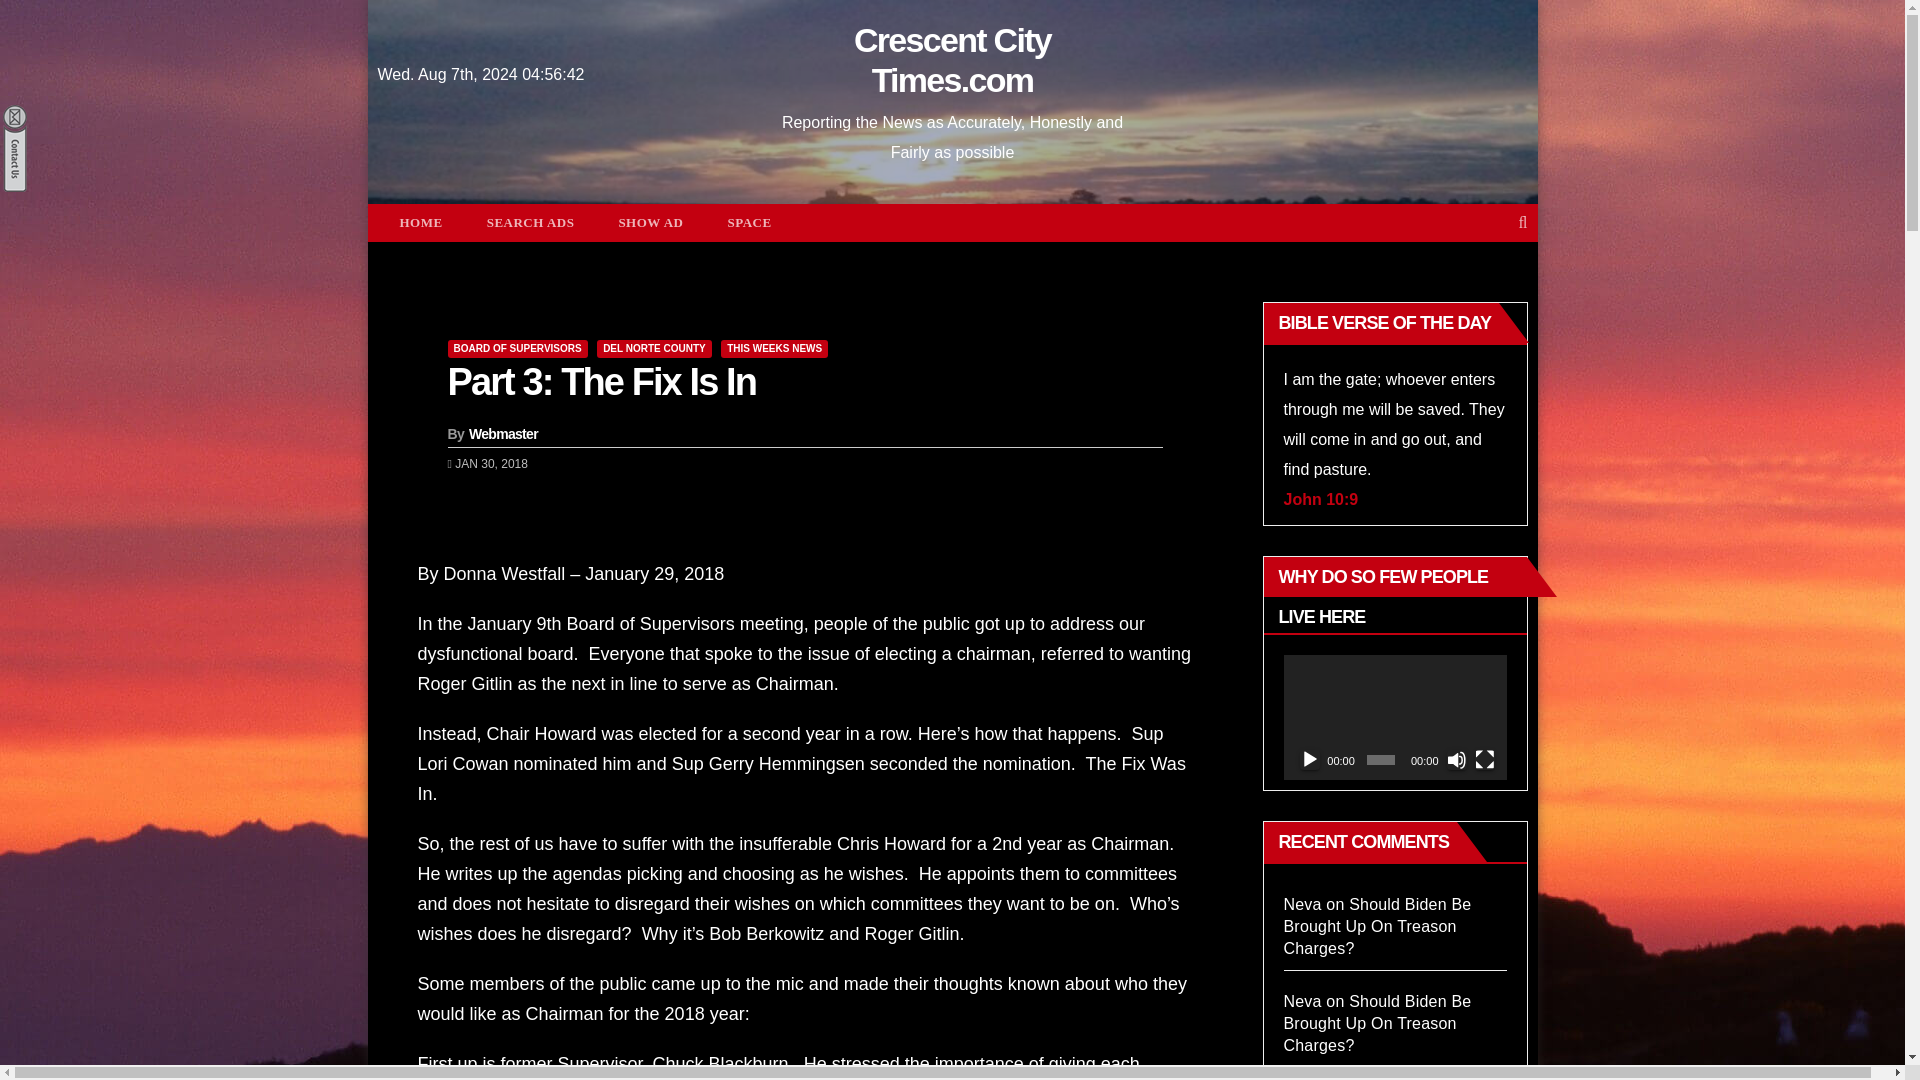  What do you see at coordinates (650, 222) in the screenshot?
I see `SHOW AD` at bounding box center [650, 222].